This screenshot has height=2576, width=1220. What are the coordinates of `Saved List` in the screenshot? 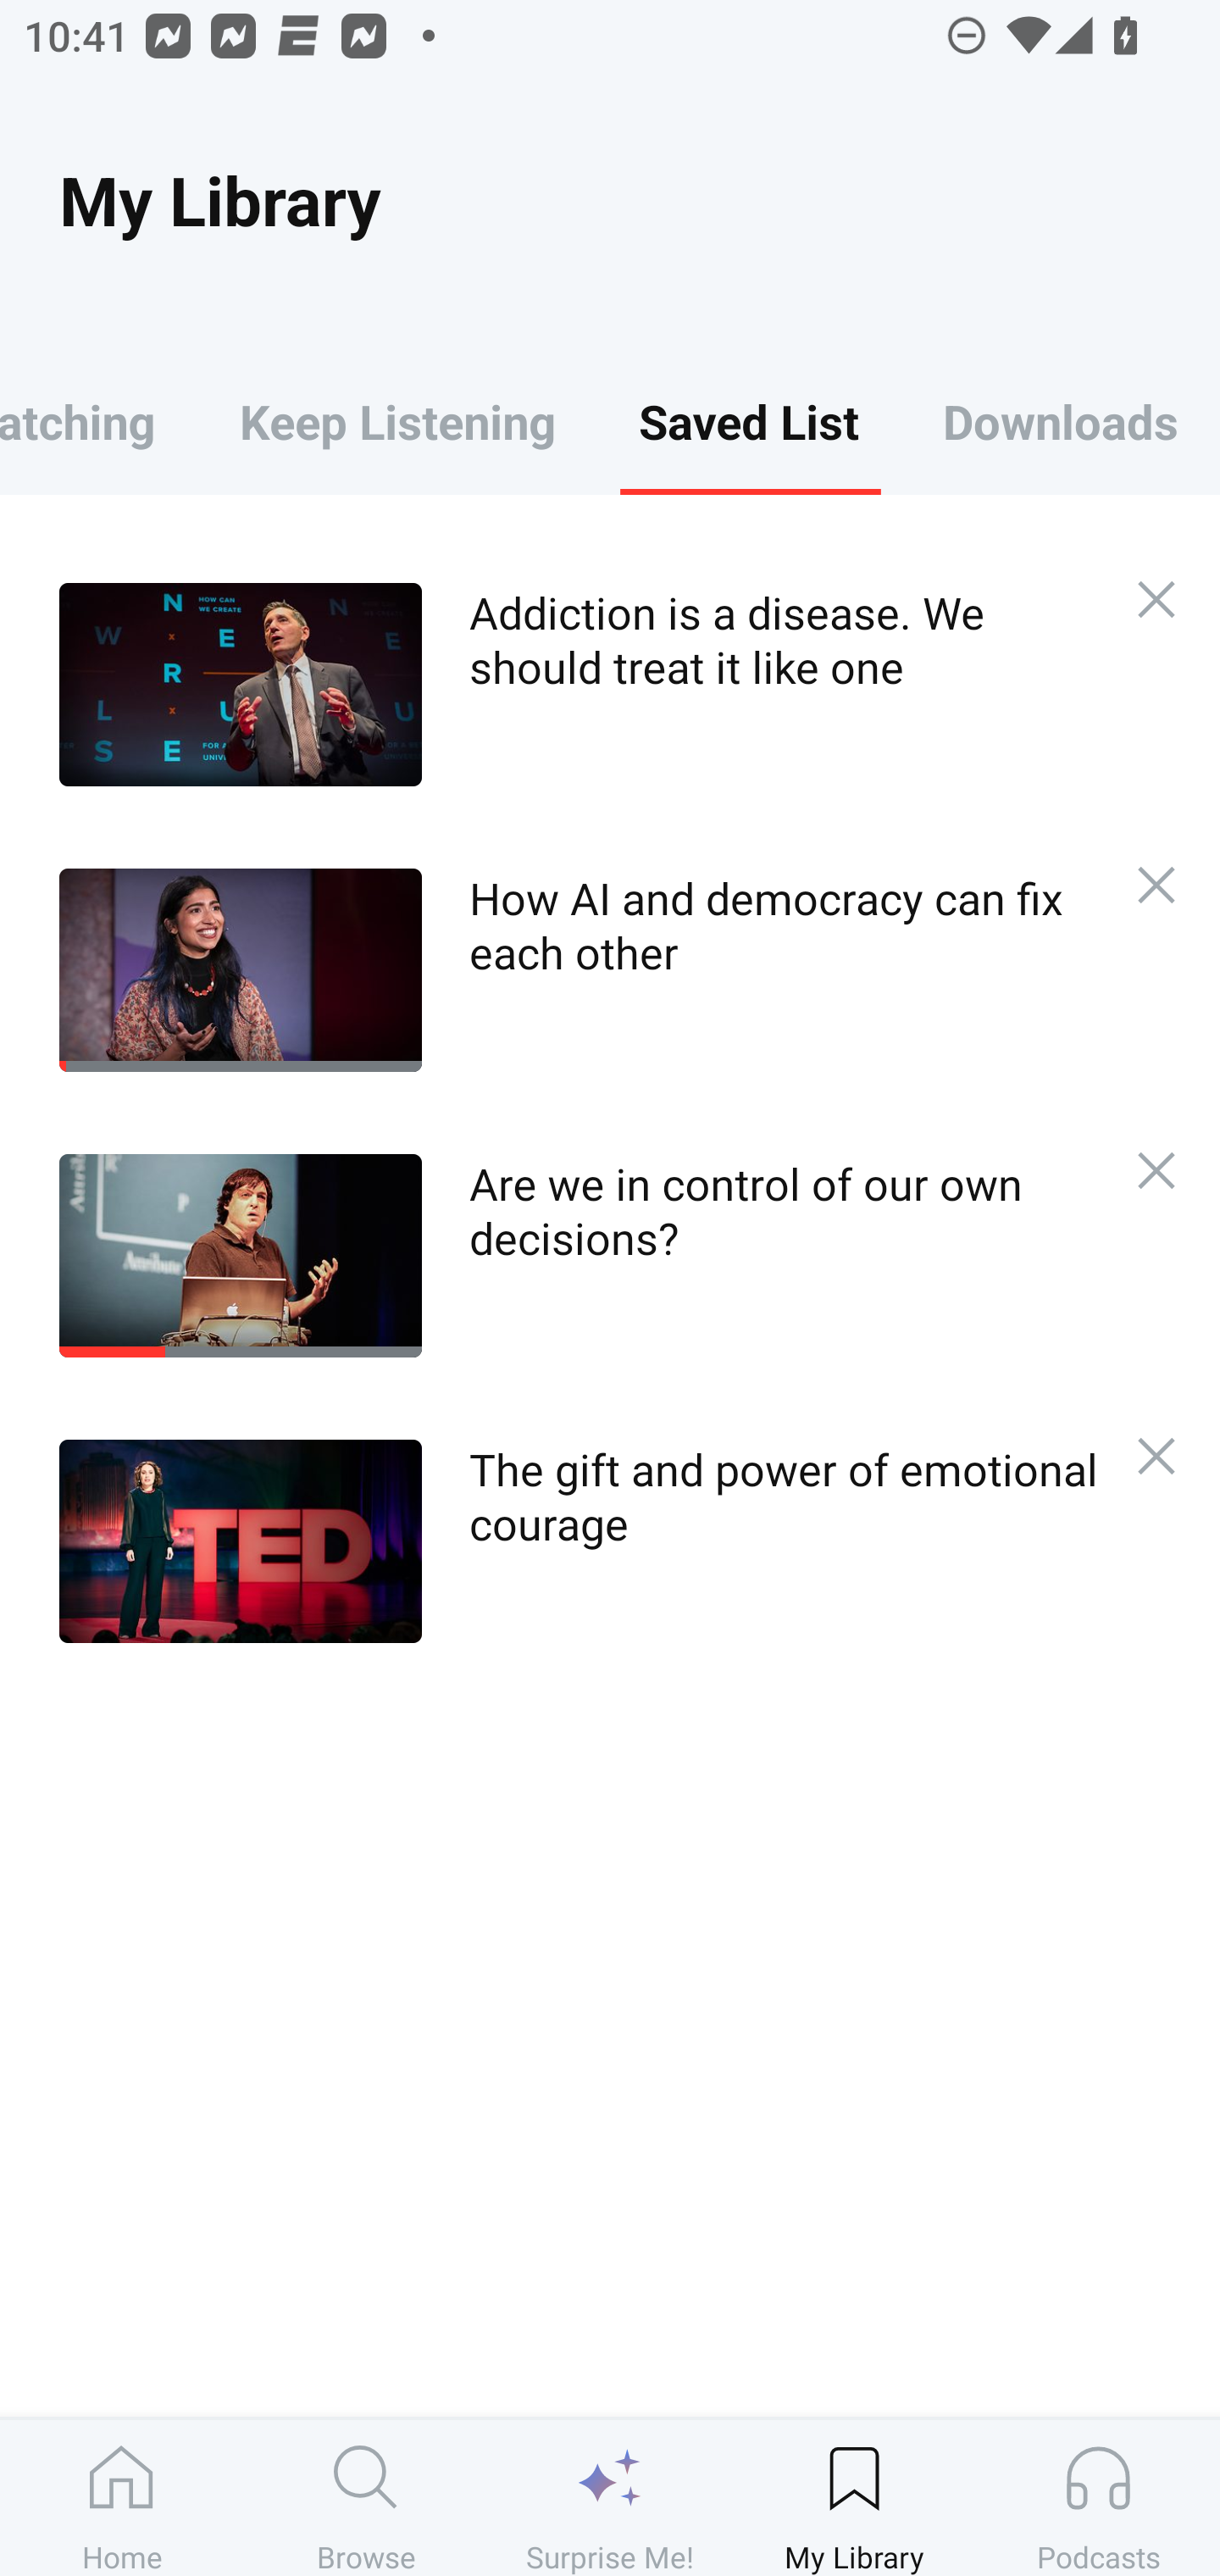 It's located at (749, 420).